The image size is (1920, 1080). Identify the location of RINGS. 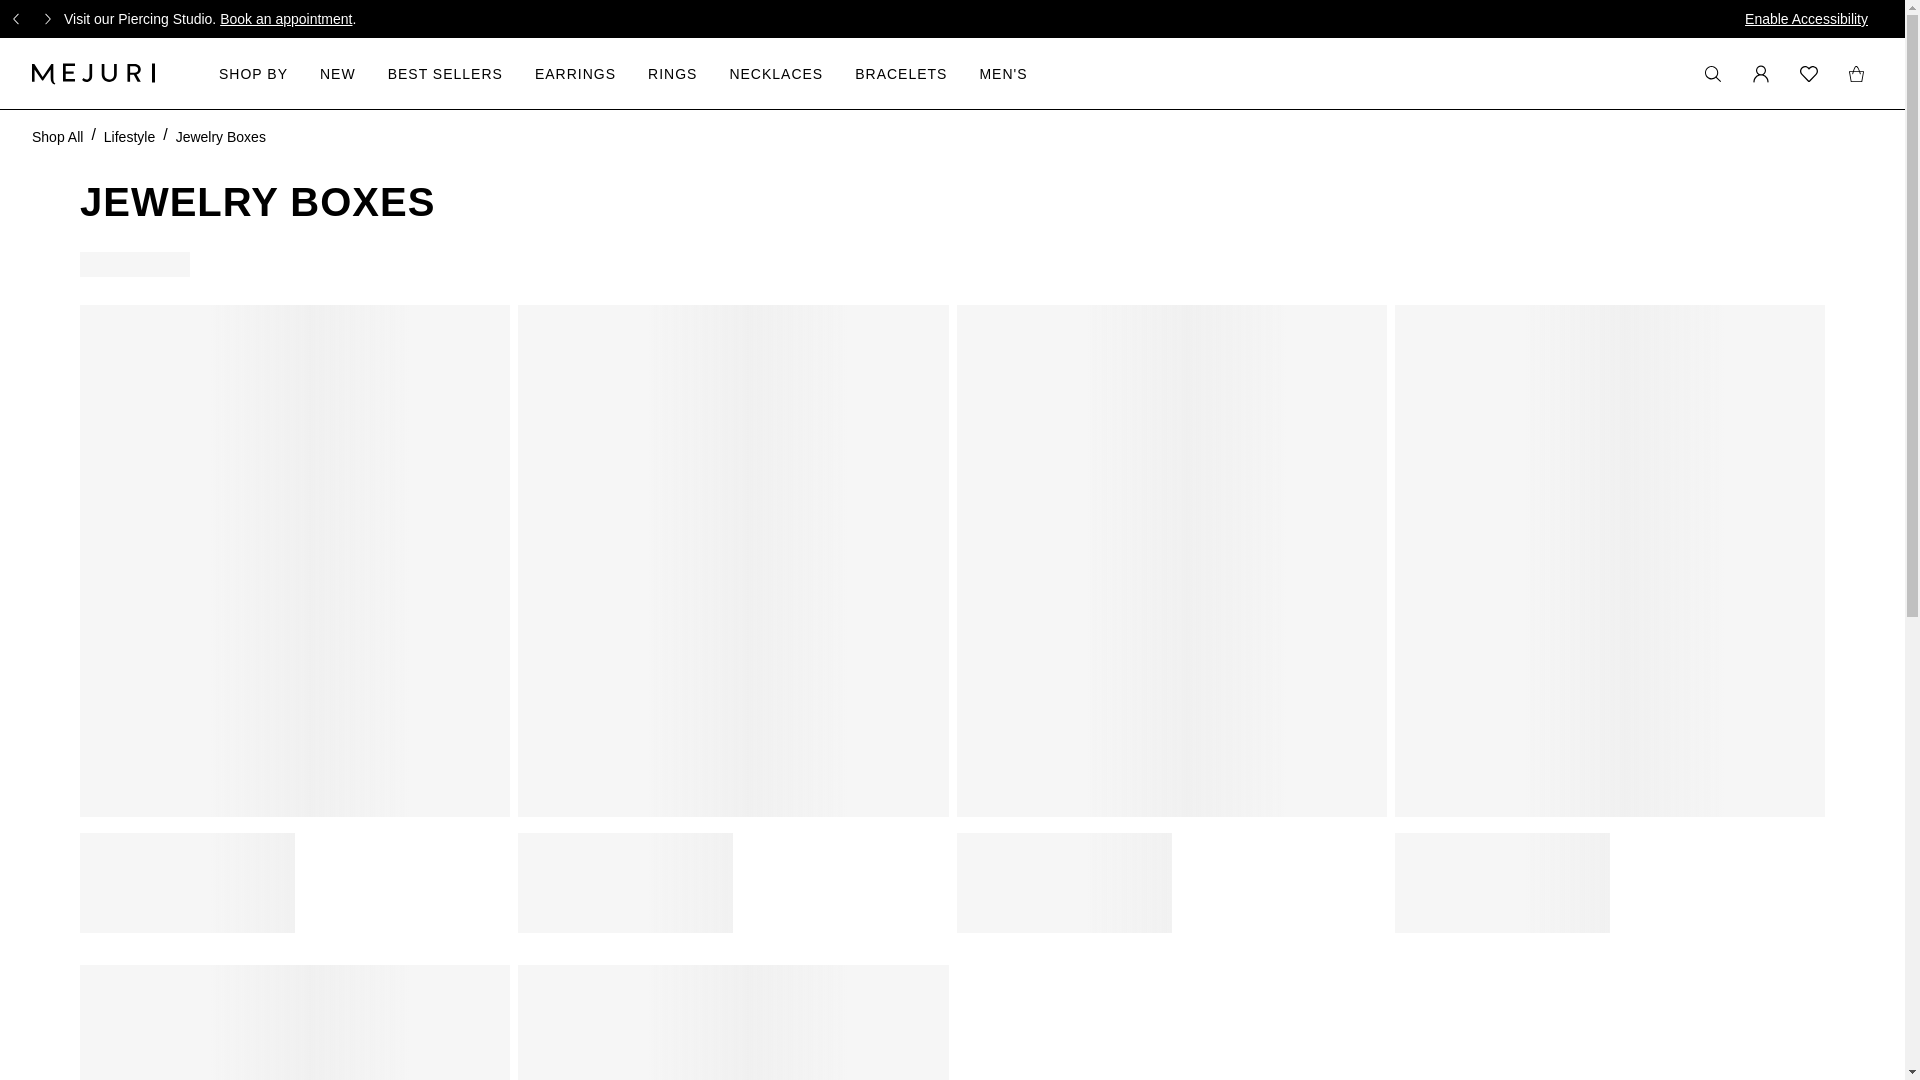
(672, 72).